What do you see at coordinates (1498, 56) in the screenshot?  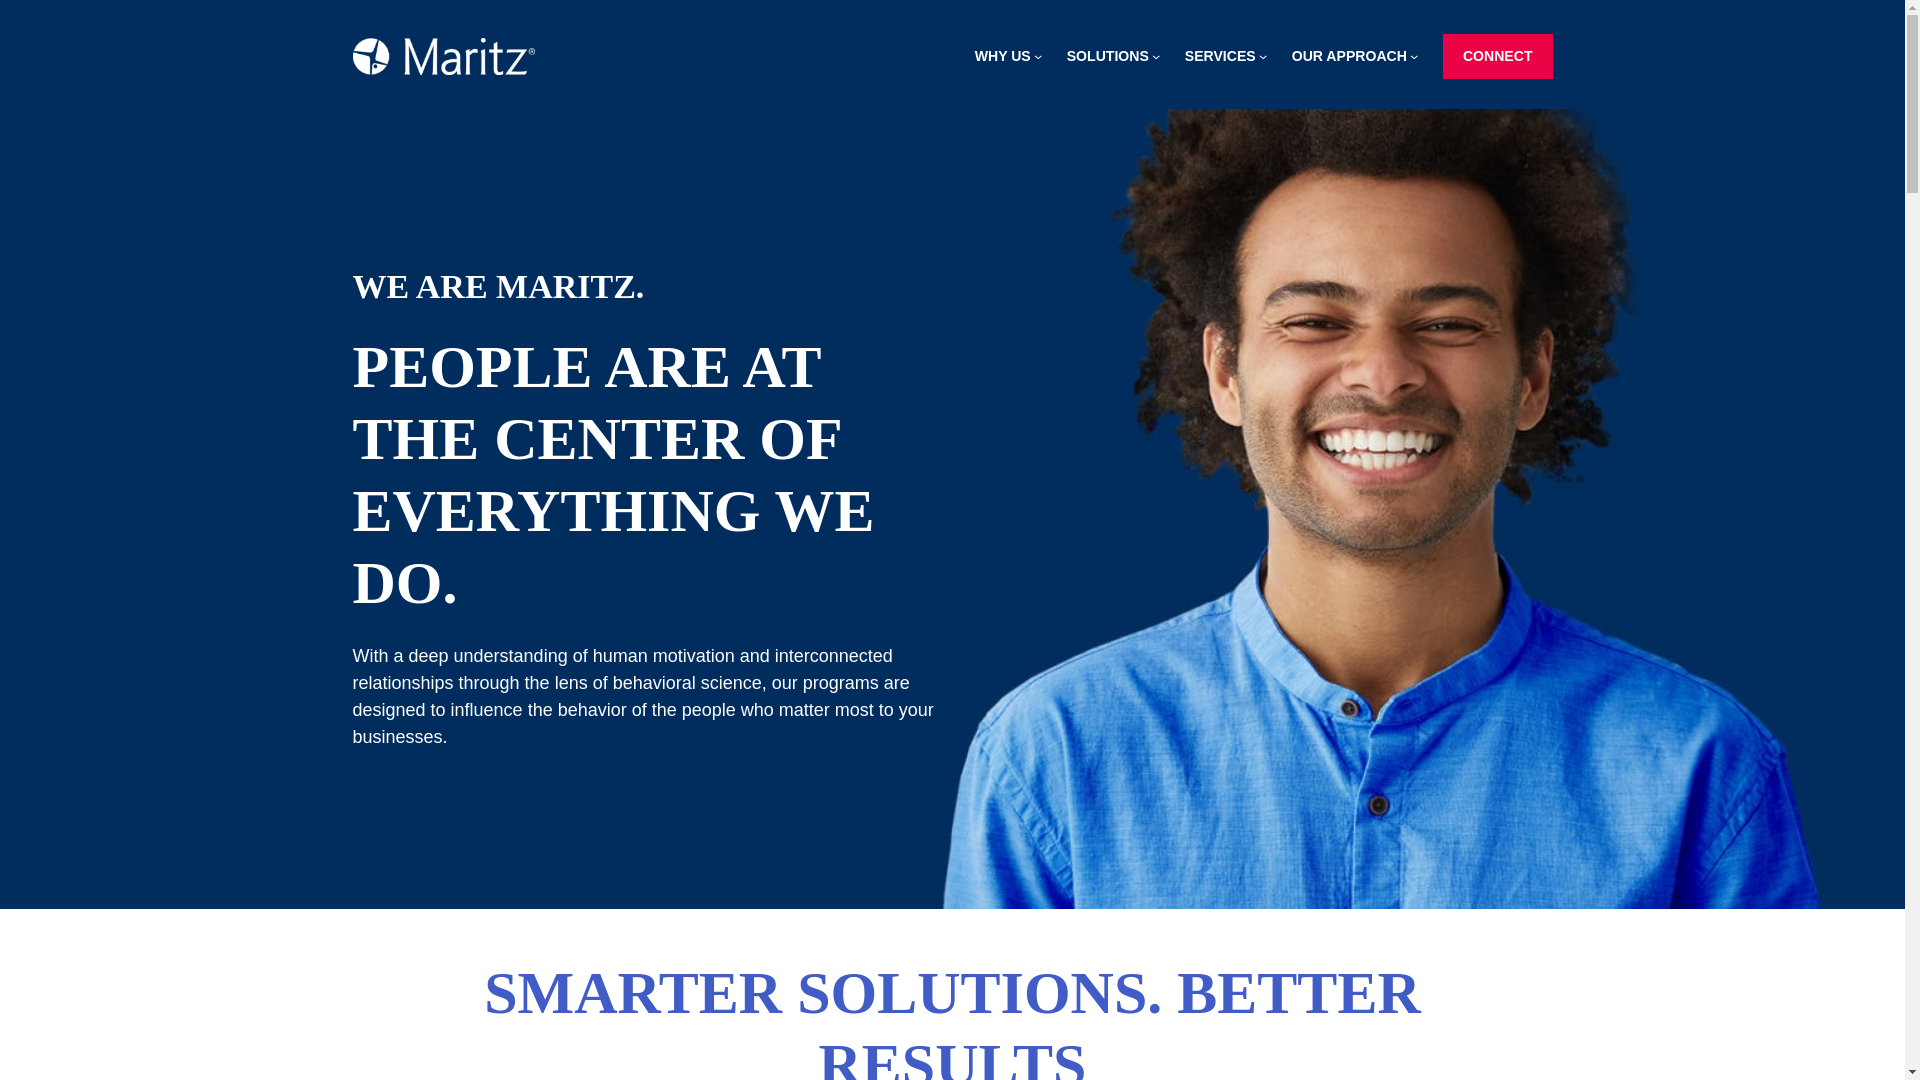 I see `CONNECT` at bounding box center [1498, 56].